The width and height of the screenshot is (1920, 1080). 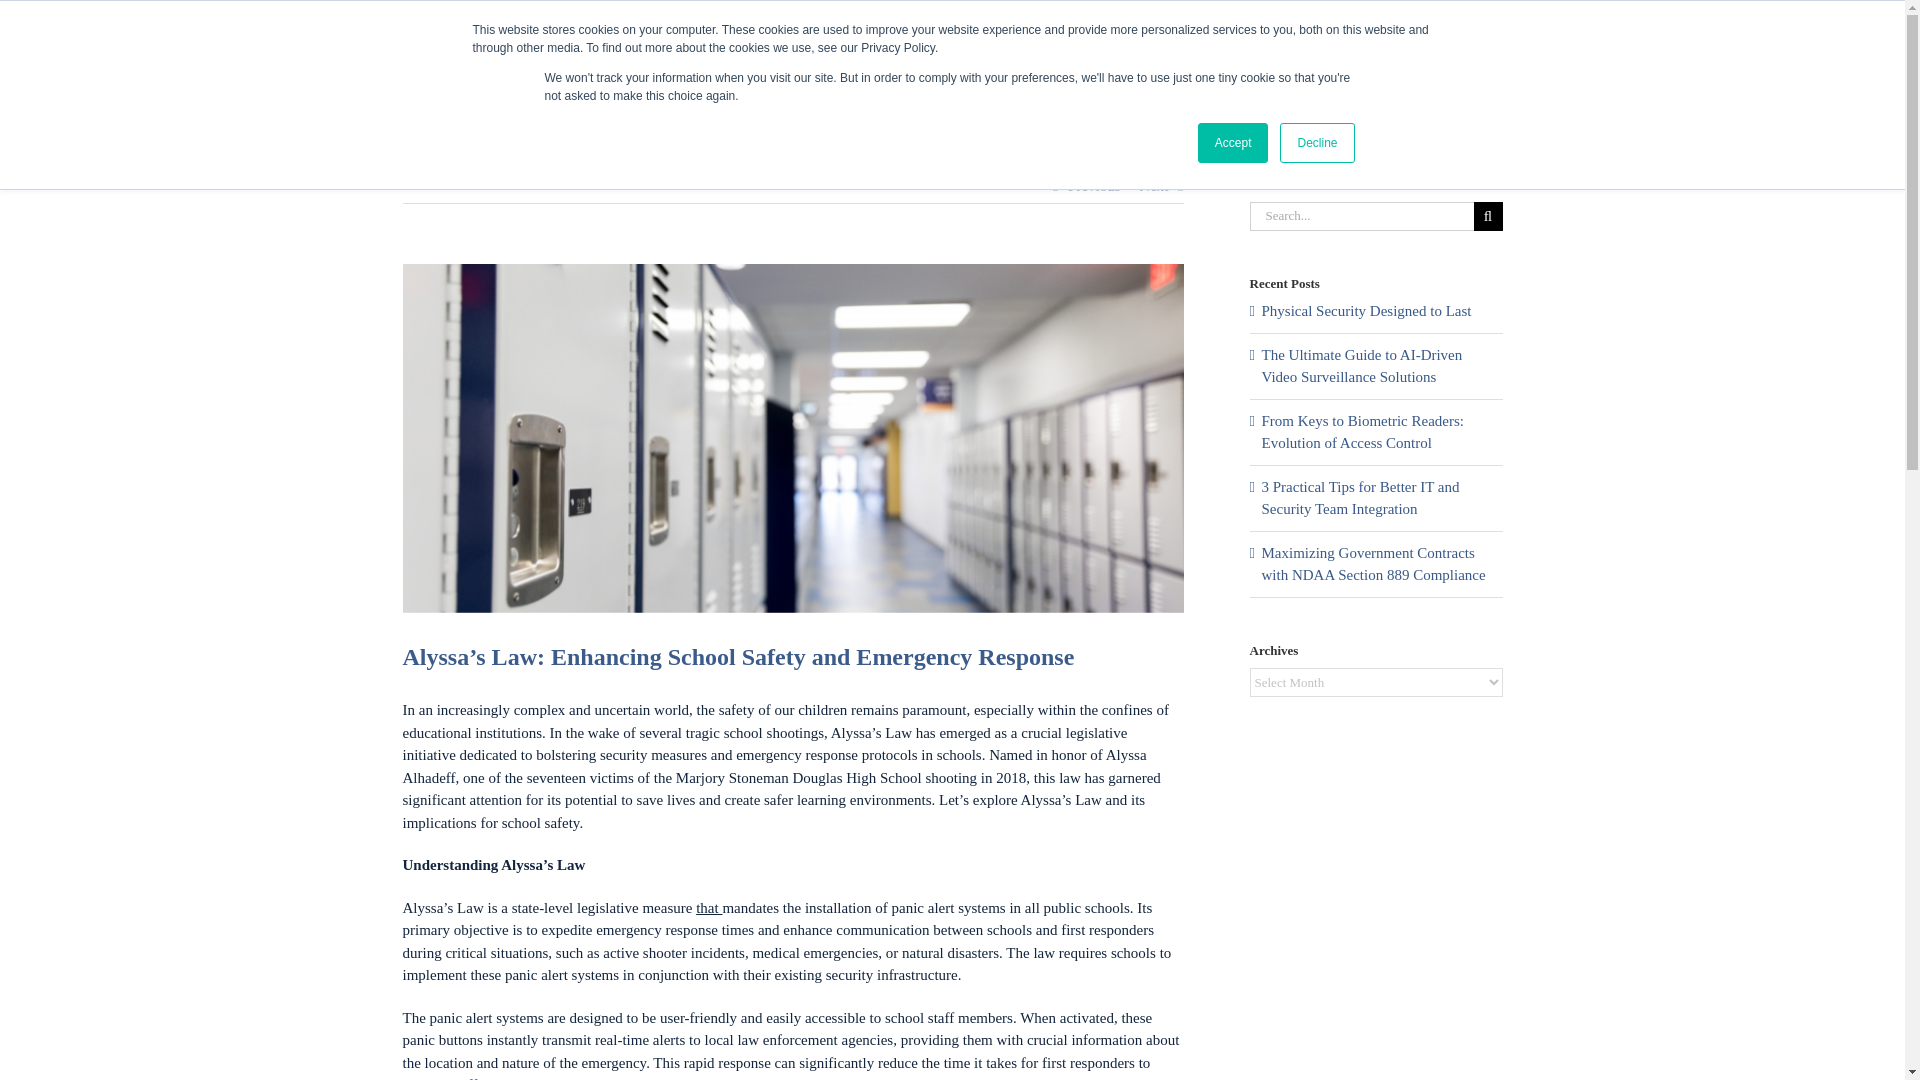 I want to click on Reseller Login, so click(x=1454, y=18).